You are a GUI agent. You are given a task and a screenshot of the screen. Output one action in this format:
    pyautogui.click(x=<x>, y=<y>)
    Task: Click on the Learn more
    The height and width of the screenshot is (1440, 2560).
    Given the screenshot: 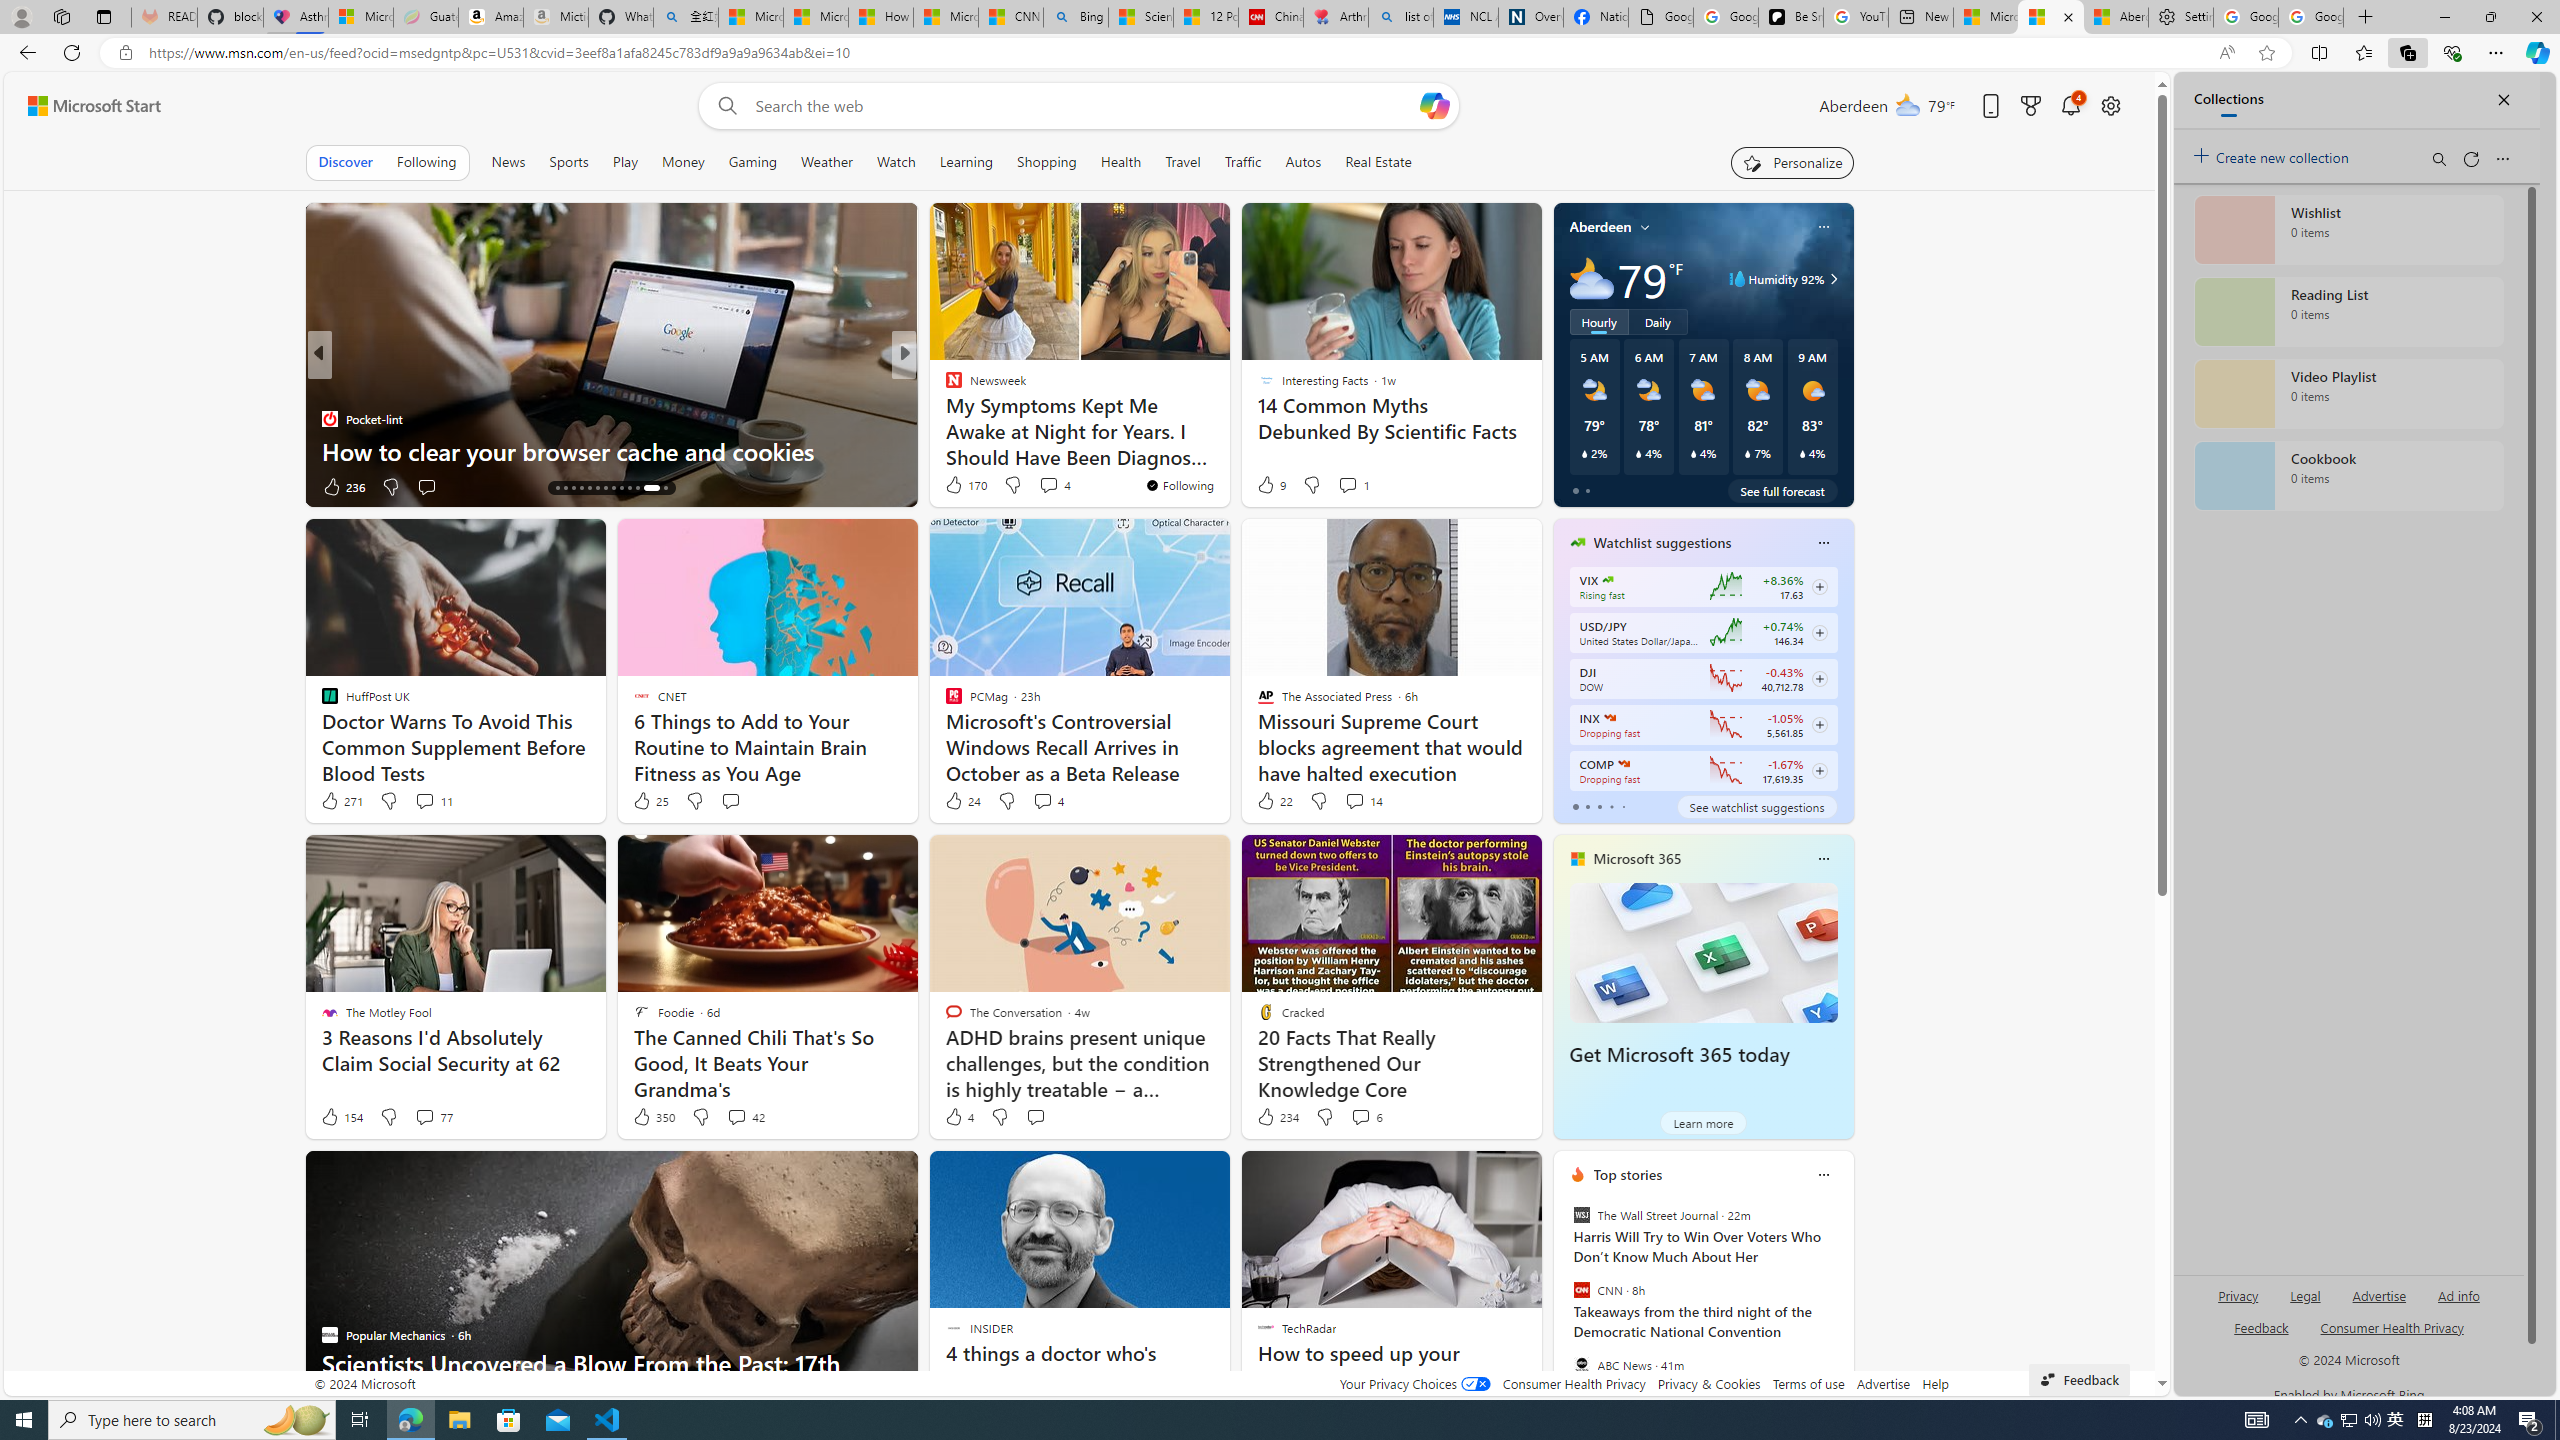 What is the action you would take?
    pyautogui.click(x=1702, y=1122)
    